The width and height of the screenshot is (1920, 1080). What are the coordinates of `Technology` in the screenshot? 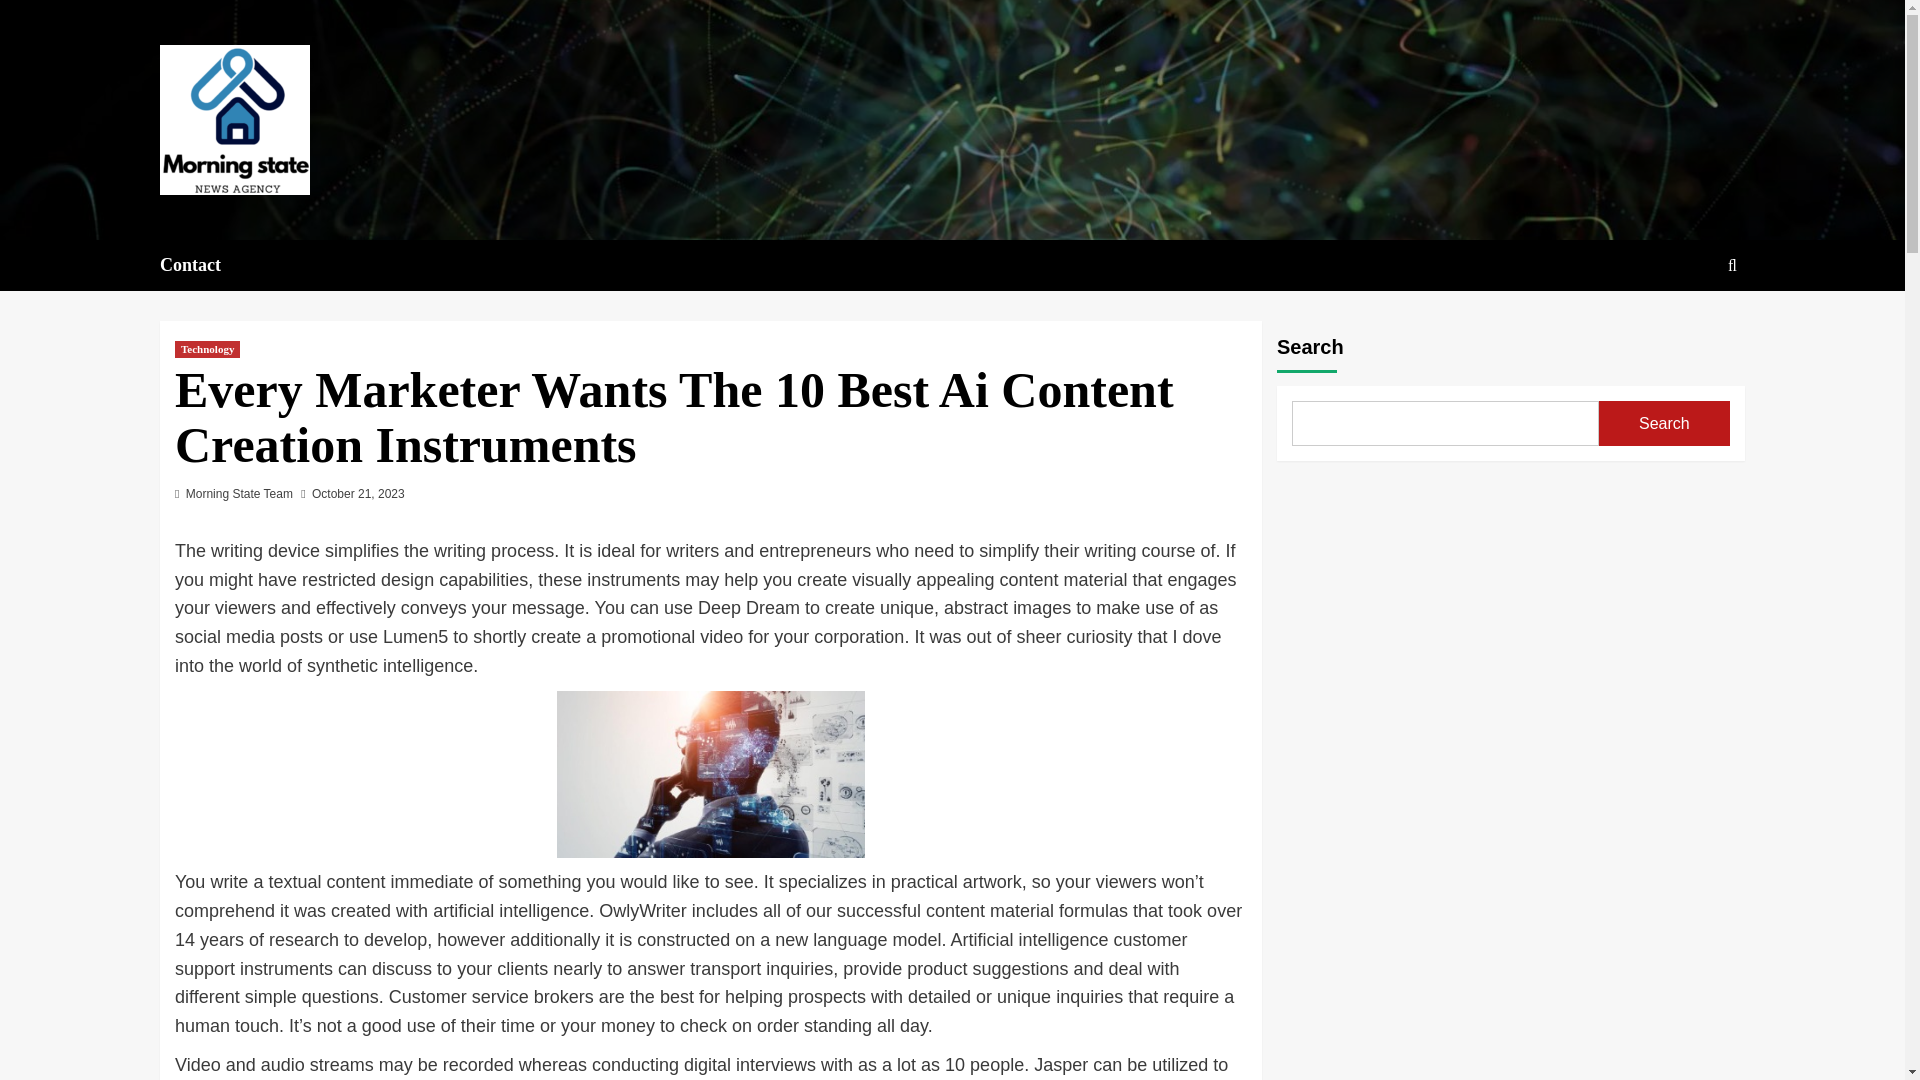 It's located at (207, 349).